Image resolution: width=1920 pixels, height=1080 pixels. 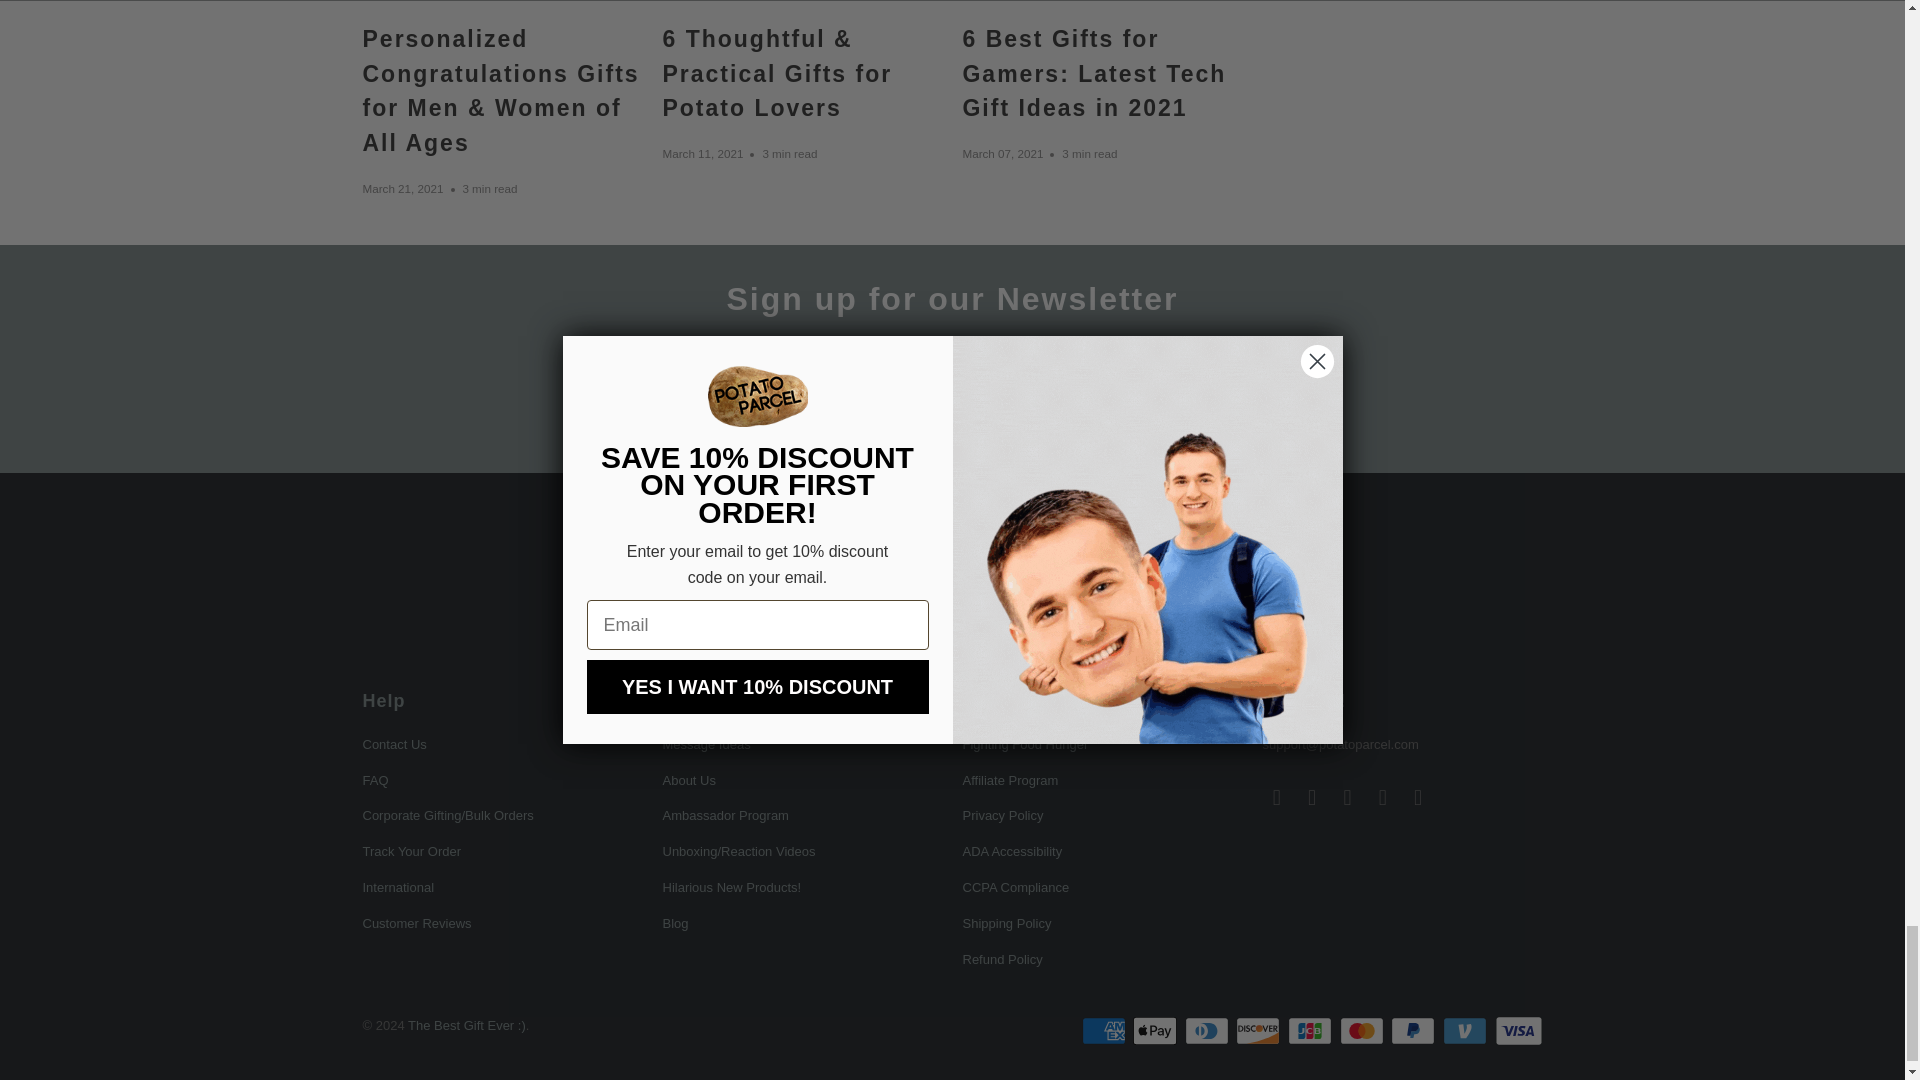 I want to click on Diners Club, so click(x=1208, y=1031).